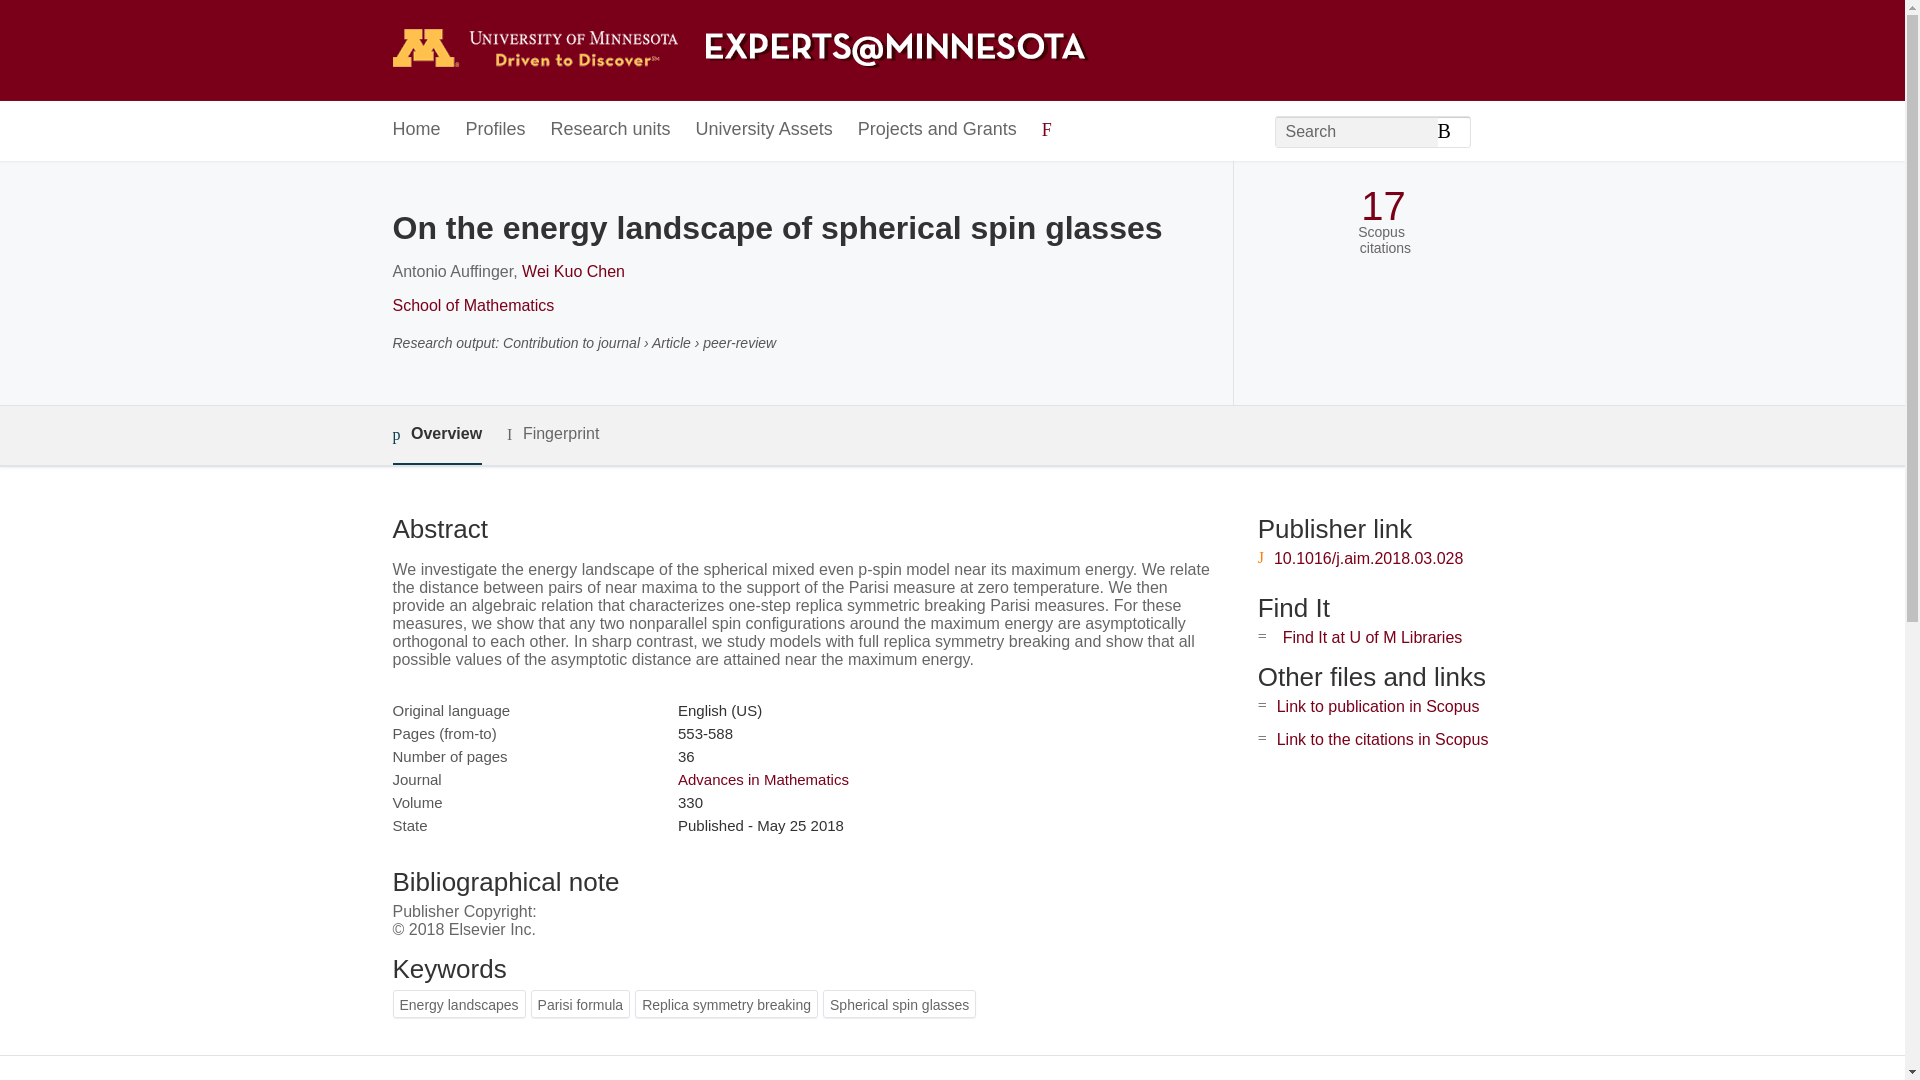 This screenshot has width=1920, height=1080. I want to click on Research units, so click(610, 130).